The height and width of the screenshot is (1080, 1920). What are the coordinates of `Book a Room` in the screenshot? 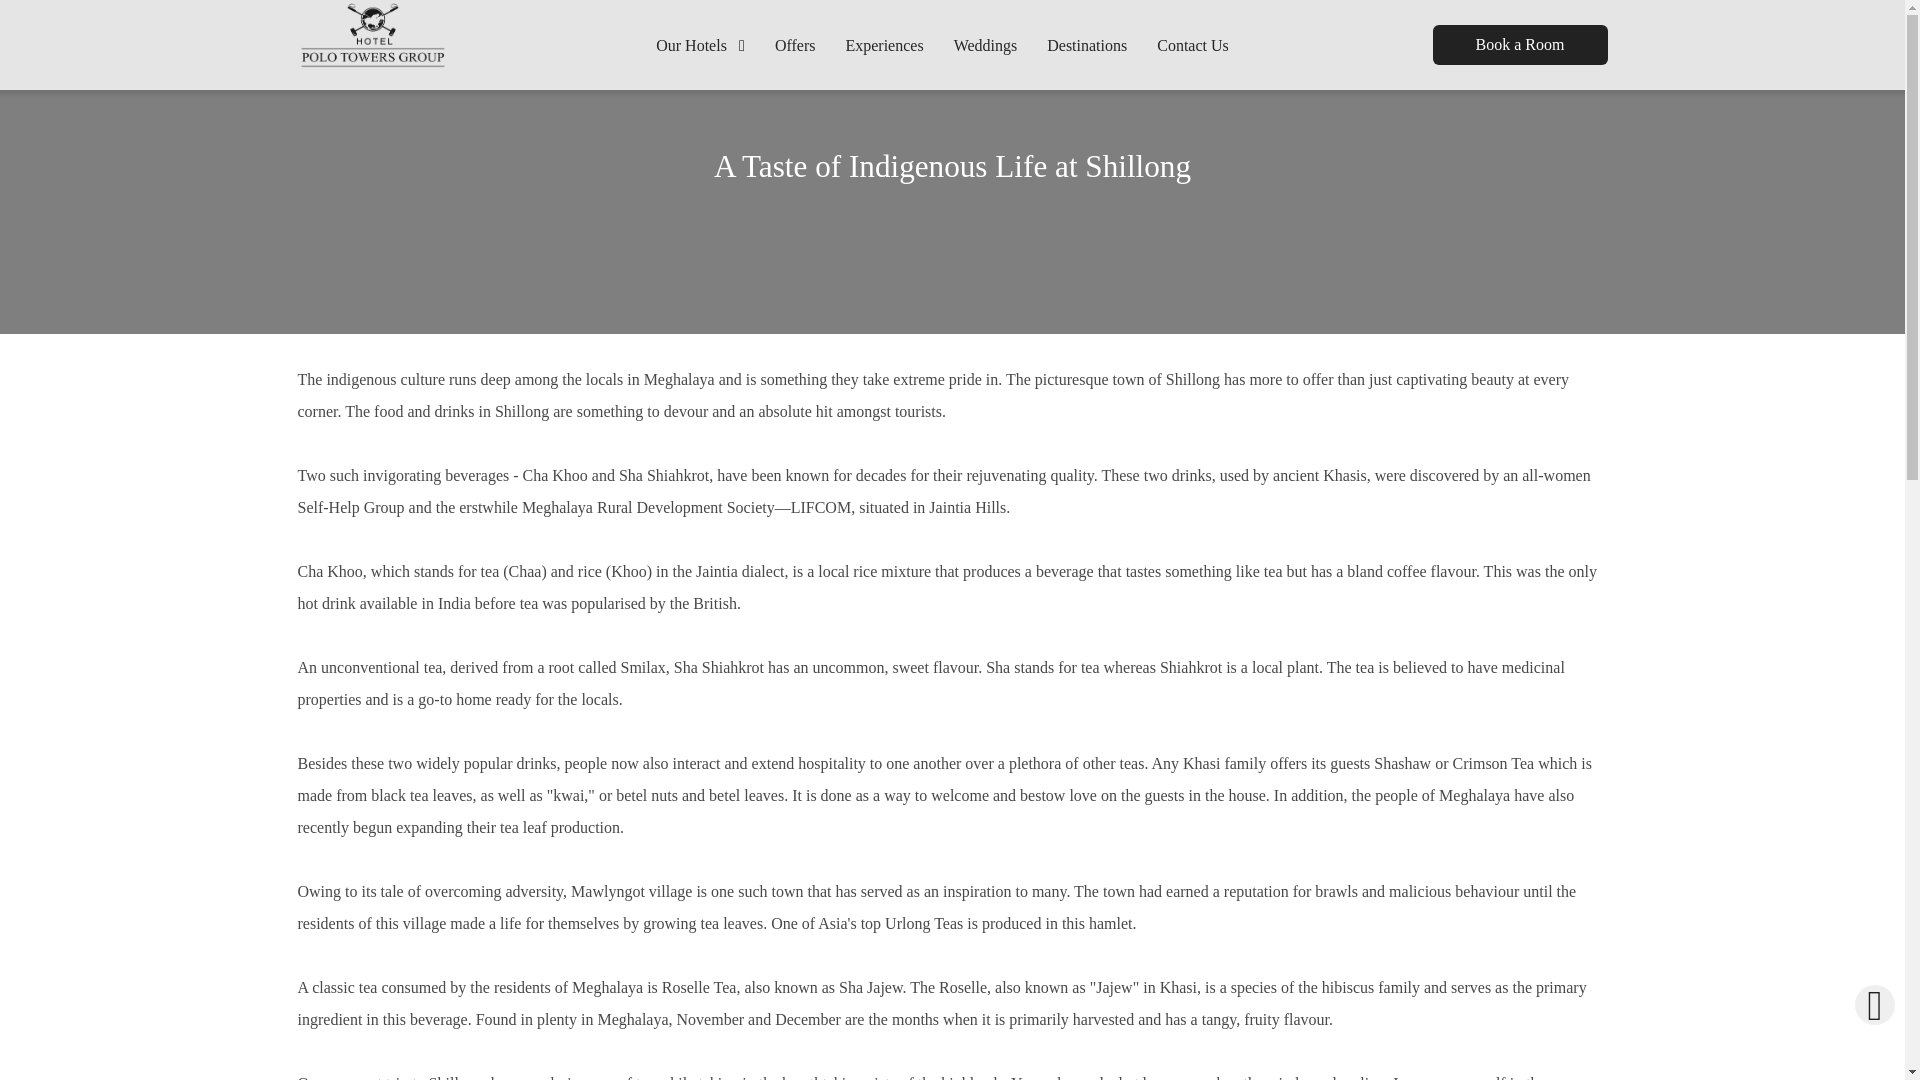 It's located at (1520, 44).